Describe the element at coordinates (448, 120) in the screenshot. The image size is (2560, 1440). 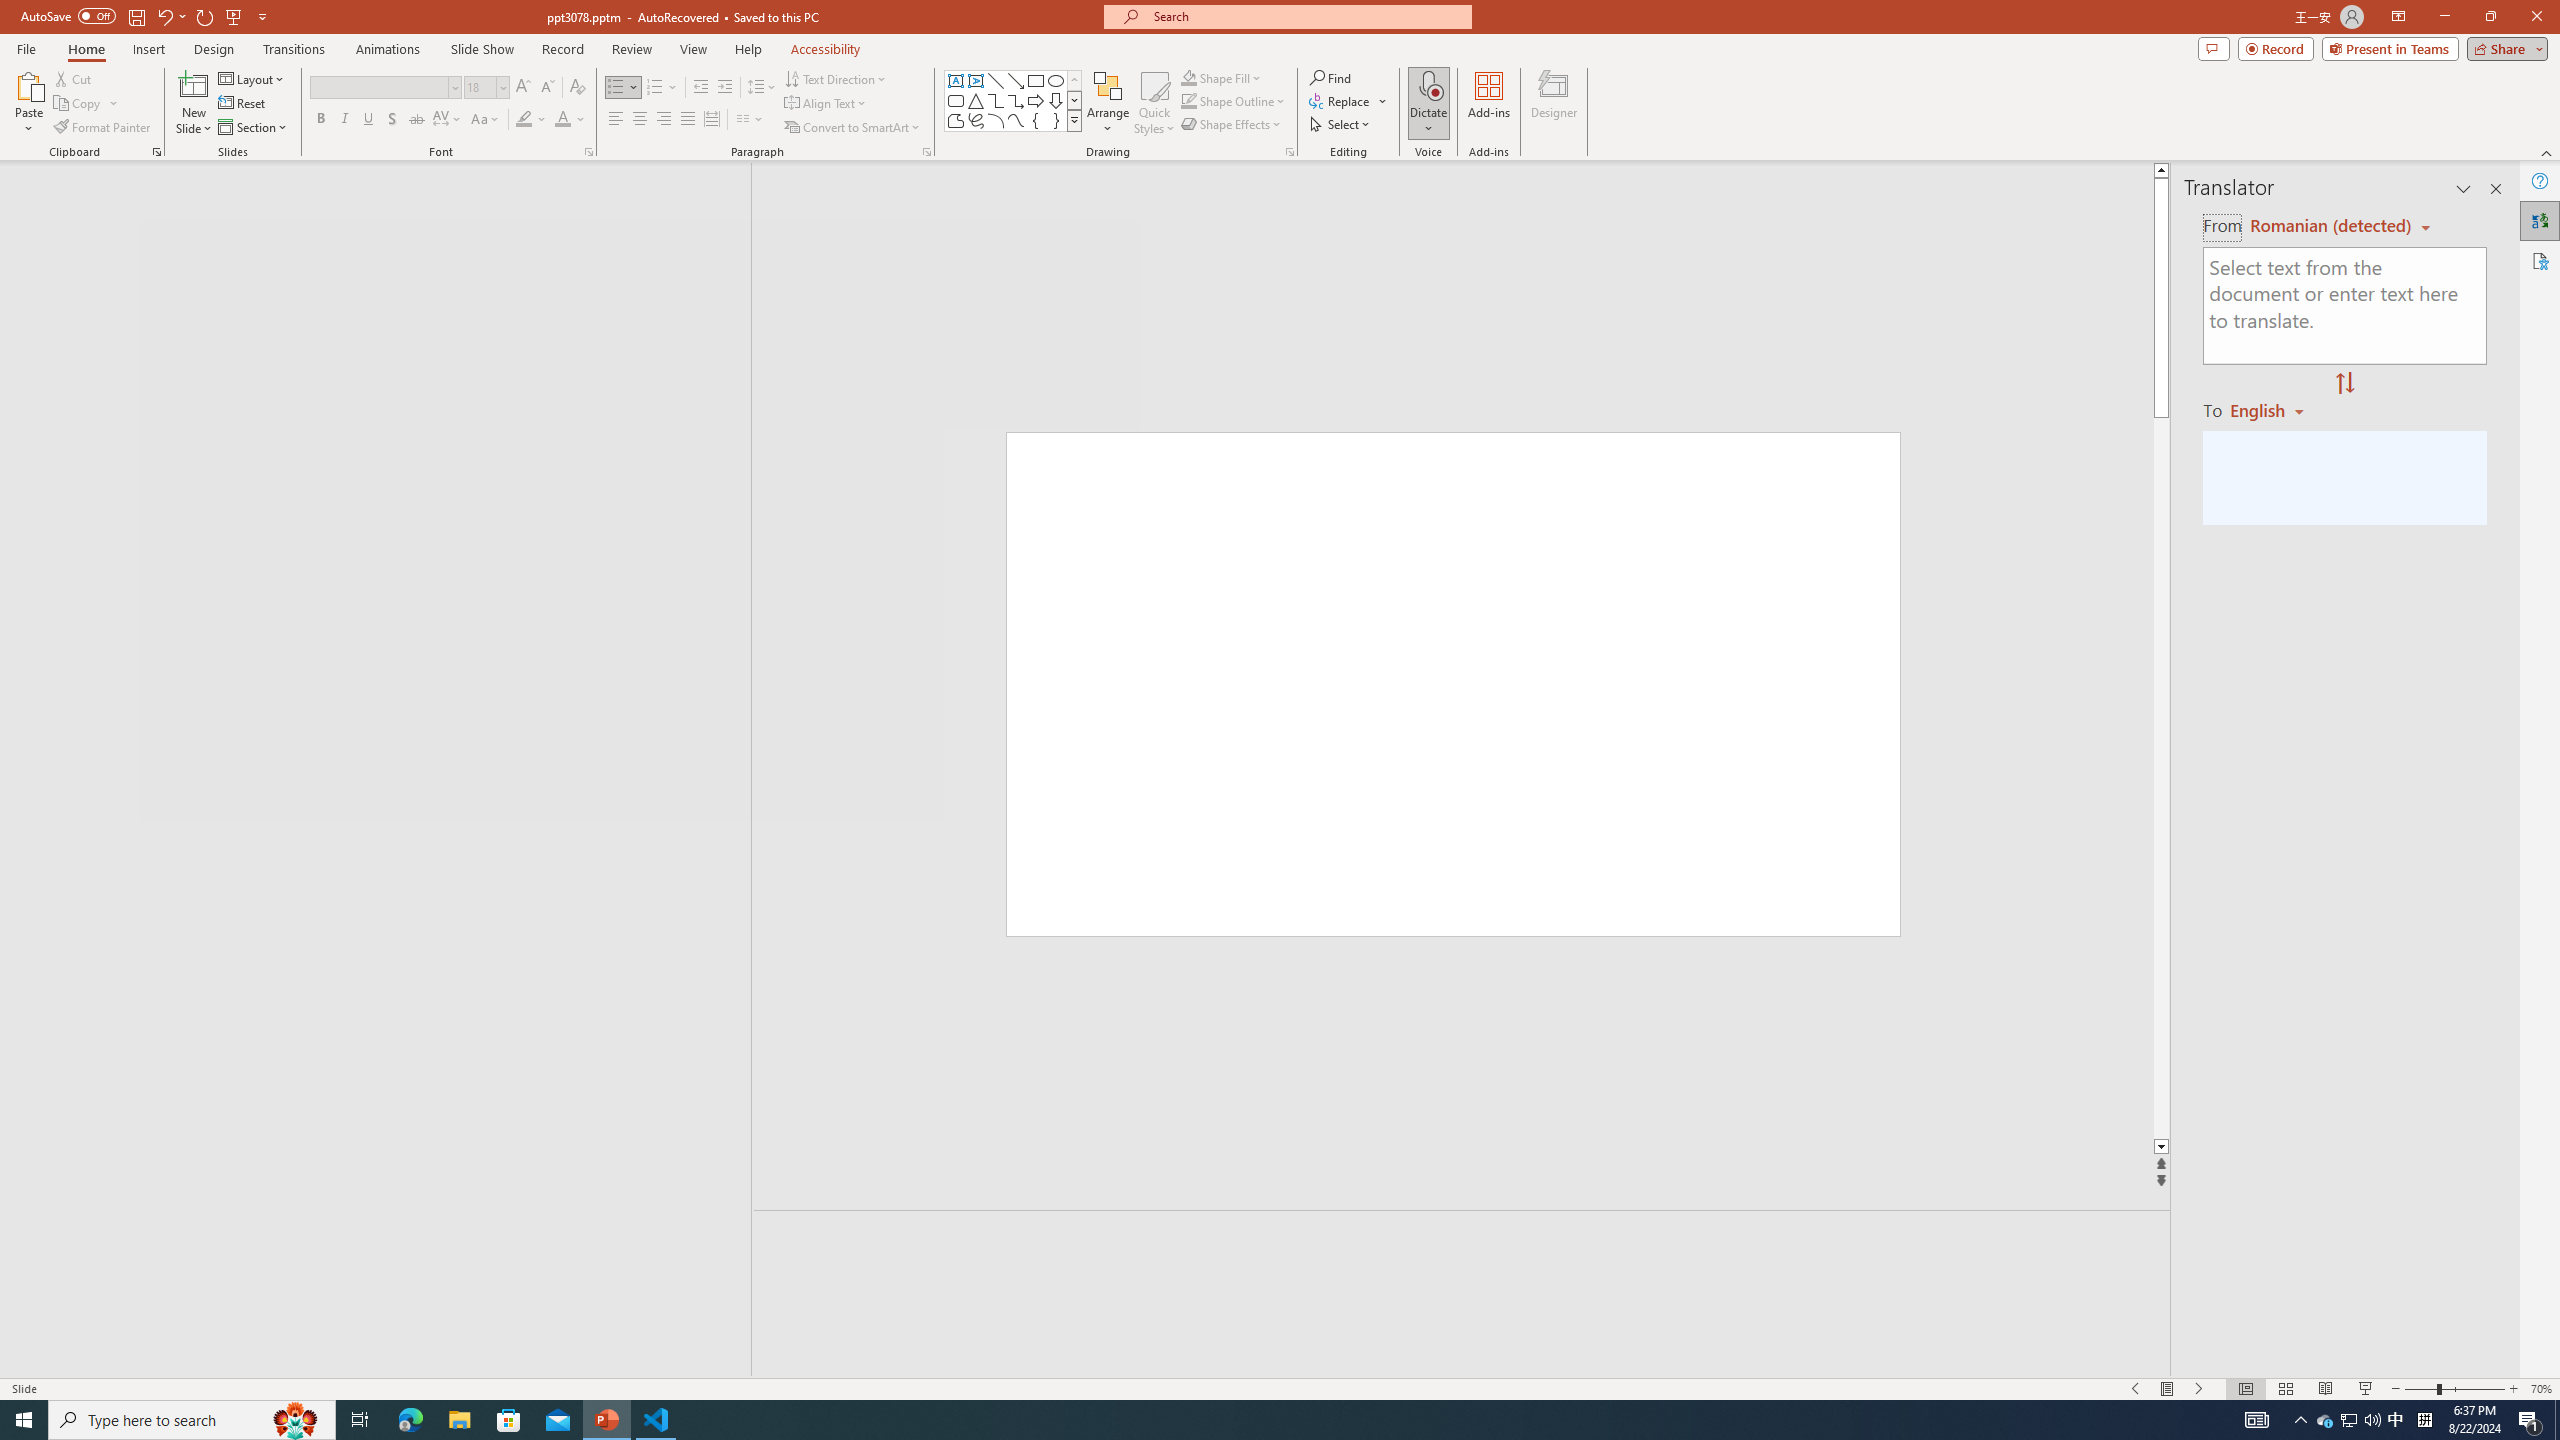
I see `Character Spacing` at that location.